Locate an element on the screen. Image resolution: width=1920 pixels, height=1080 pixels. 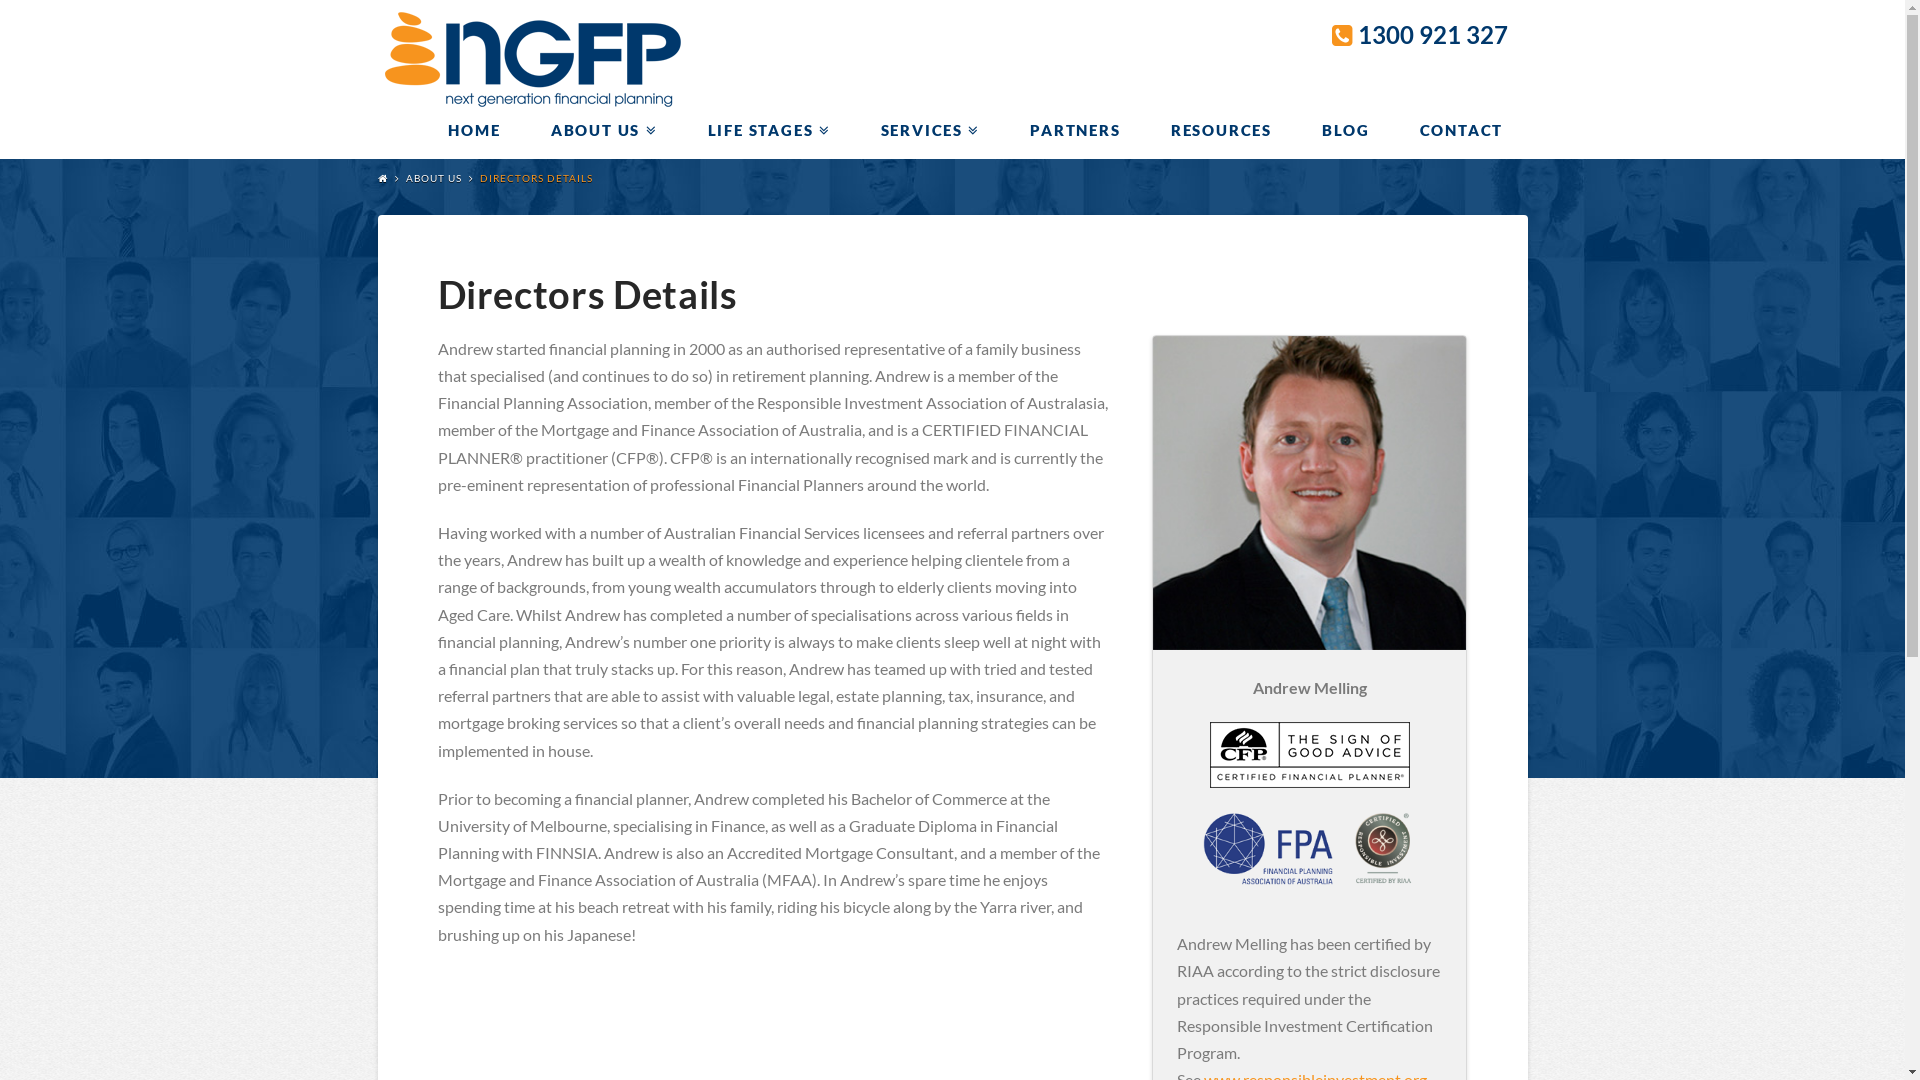
SERVICES is located at coordinates (930, 130).